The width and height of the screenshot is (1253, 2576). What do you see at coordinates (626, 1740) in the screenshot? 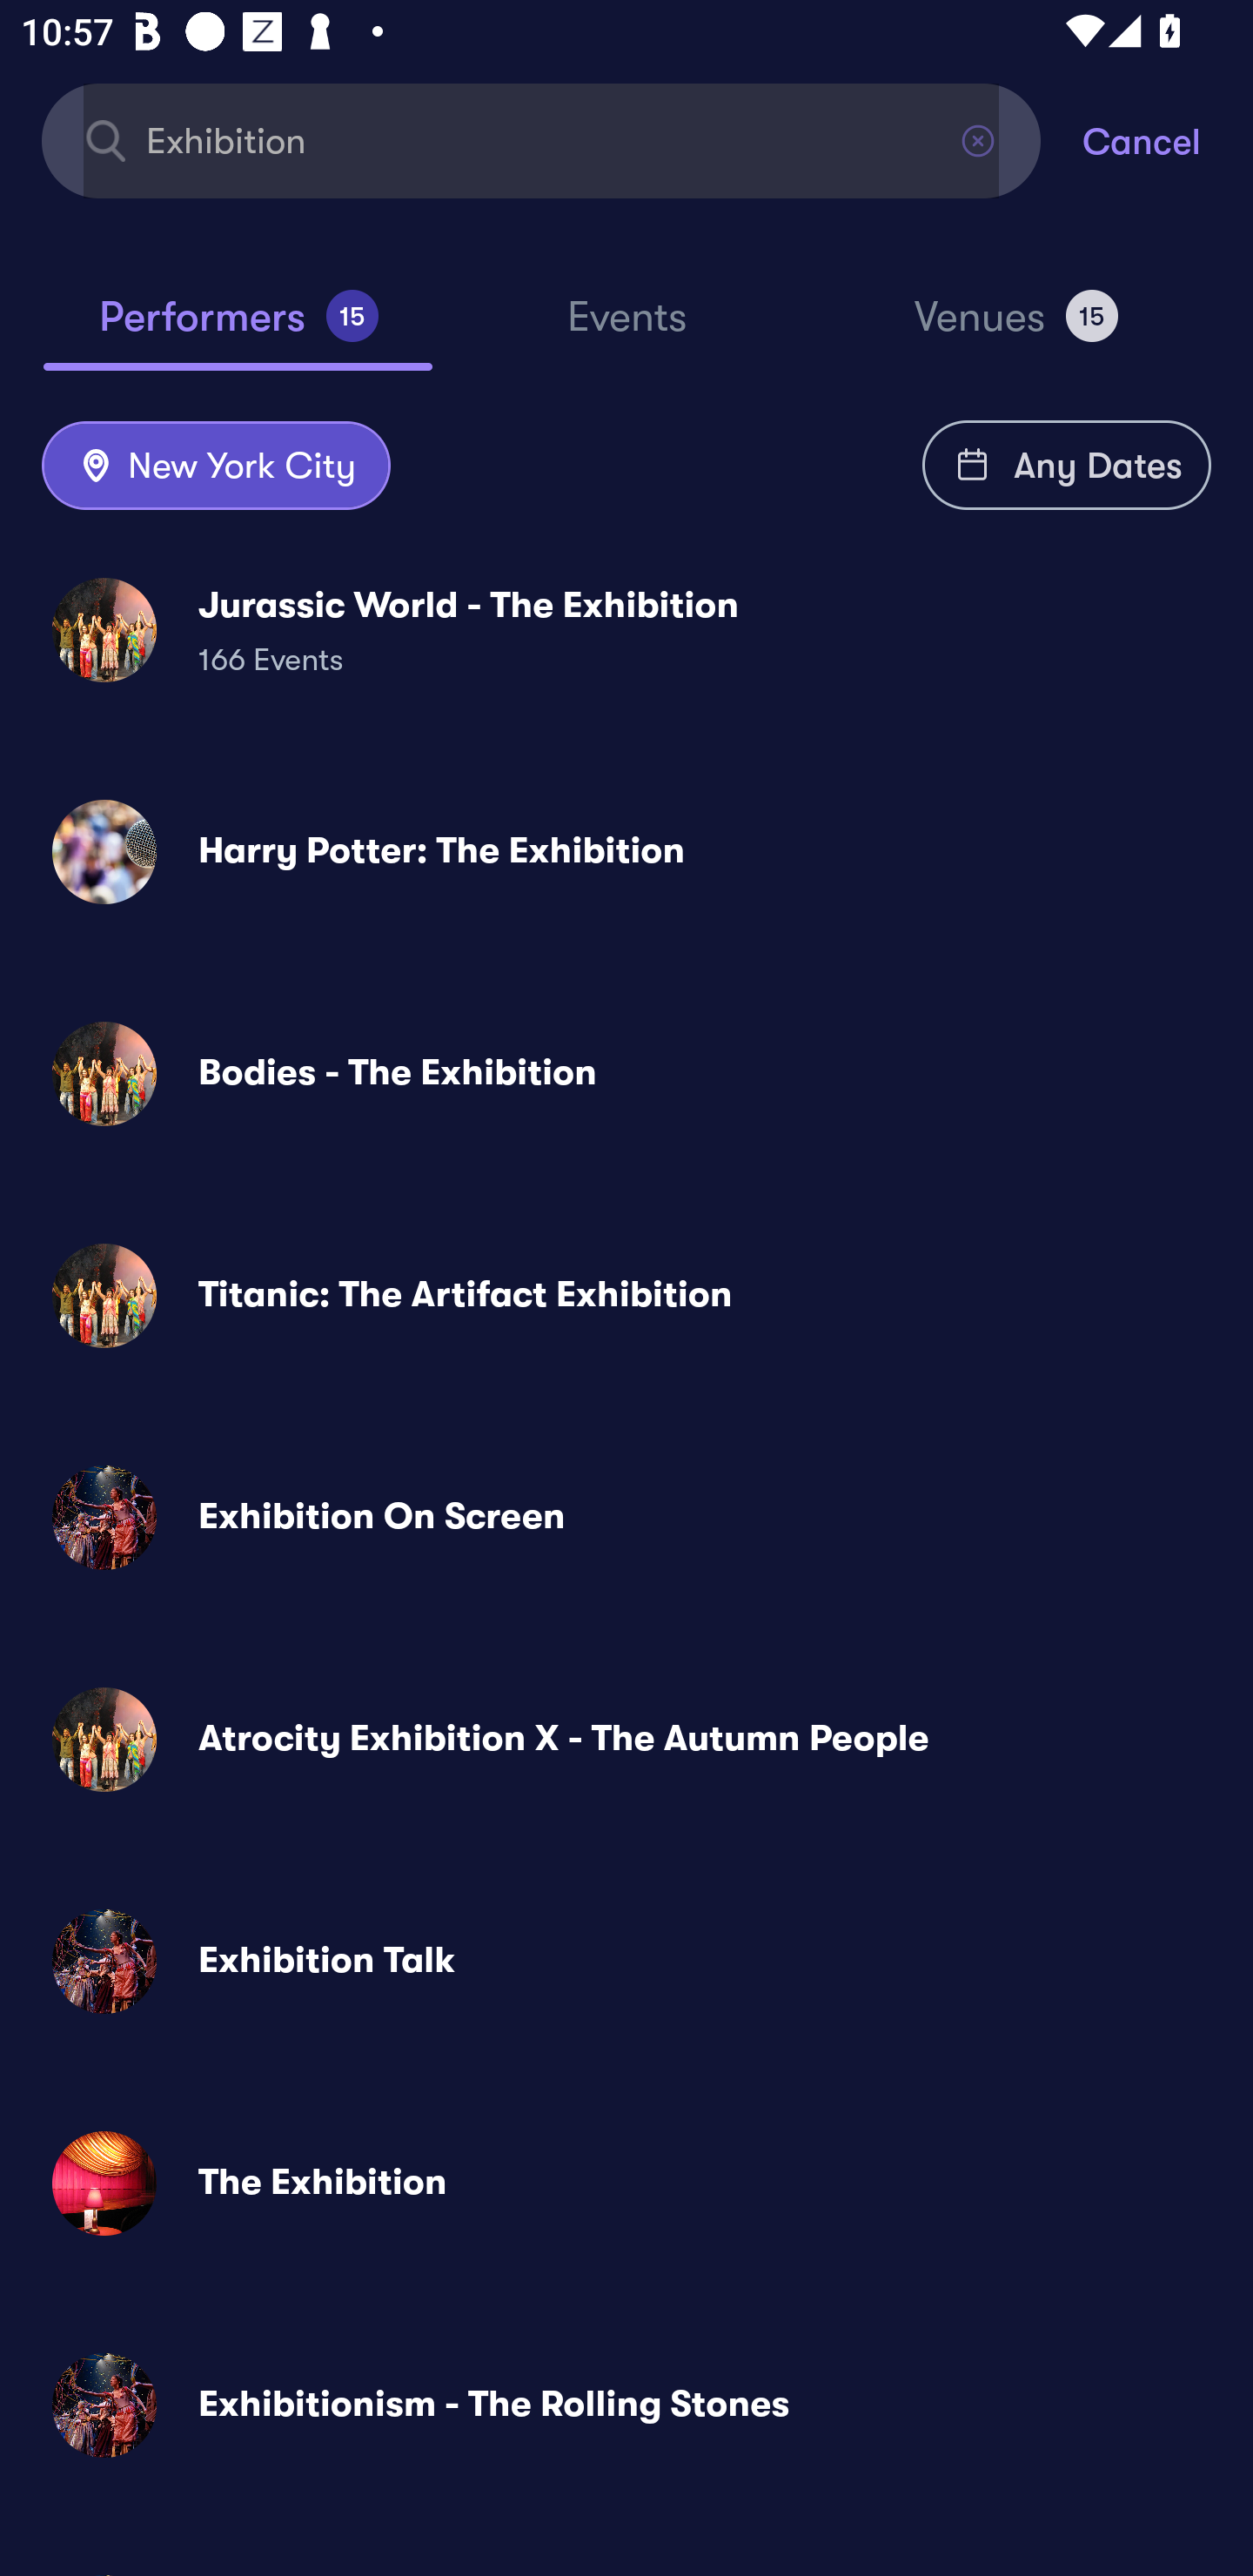
I see `Atrocity Exhibition X - The Autumn People` at bounding box center [626, 1740].